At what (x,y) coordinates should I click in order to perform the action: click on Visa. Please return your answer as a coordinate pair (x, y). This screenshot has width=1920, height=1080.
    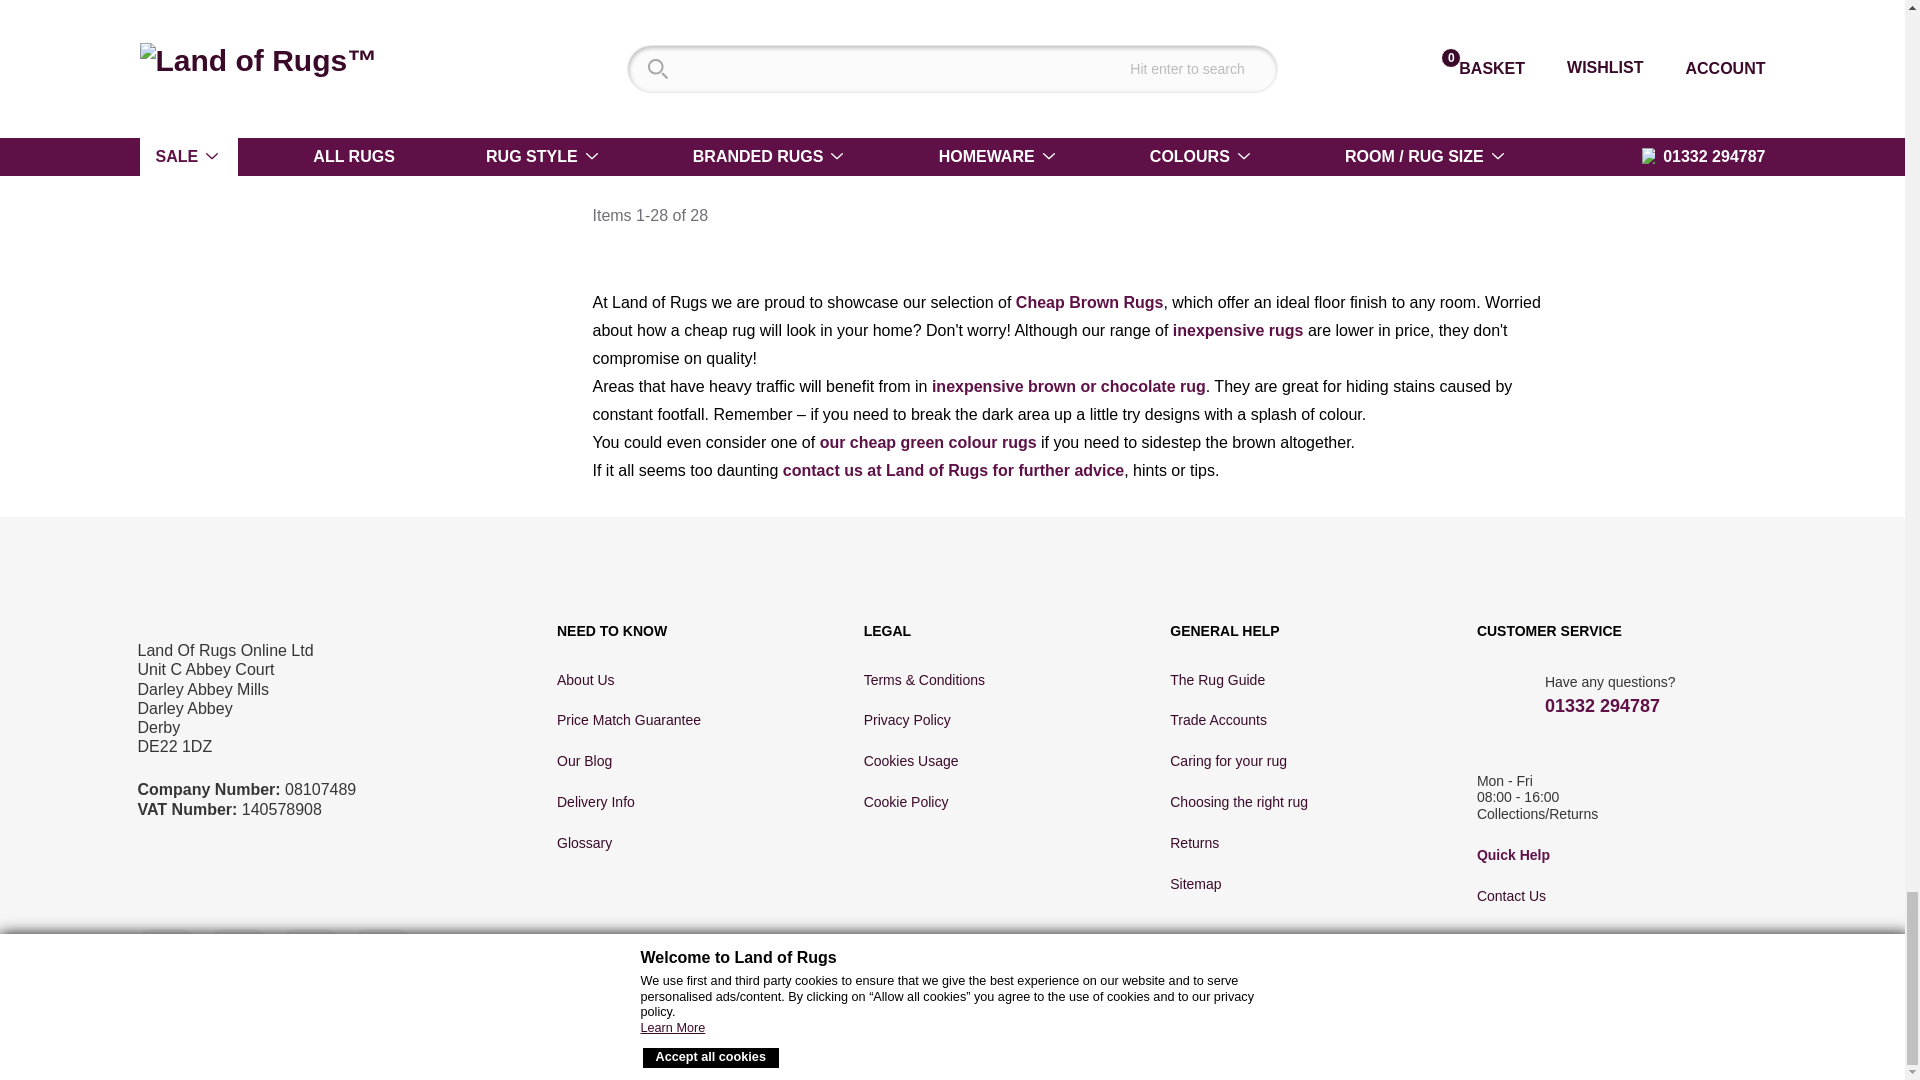
    Looking at the image, I should click on (1252, 1042).